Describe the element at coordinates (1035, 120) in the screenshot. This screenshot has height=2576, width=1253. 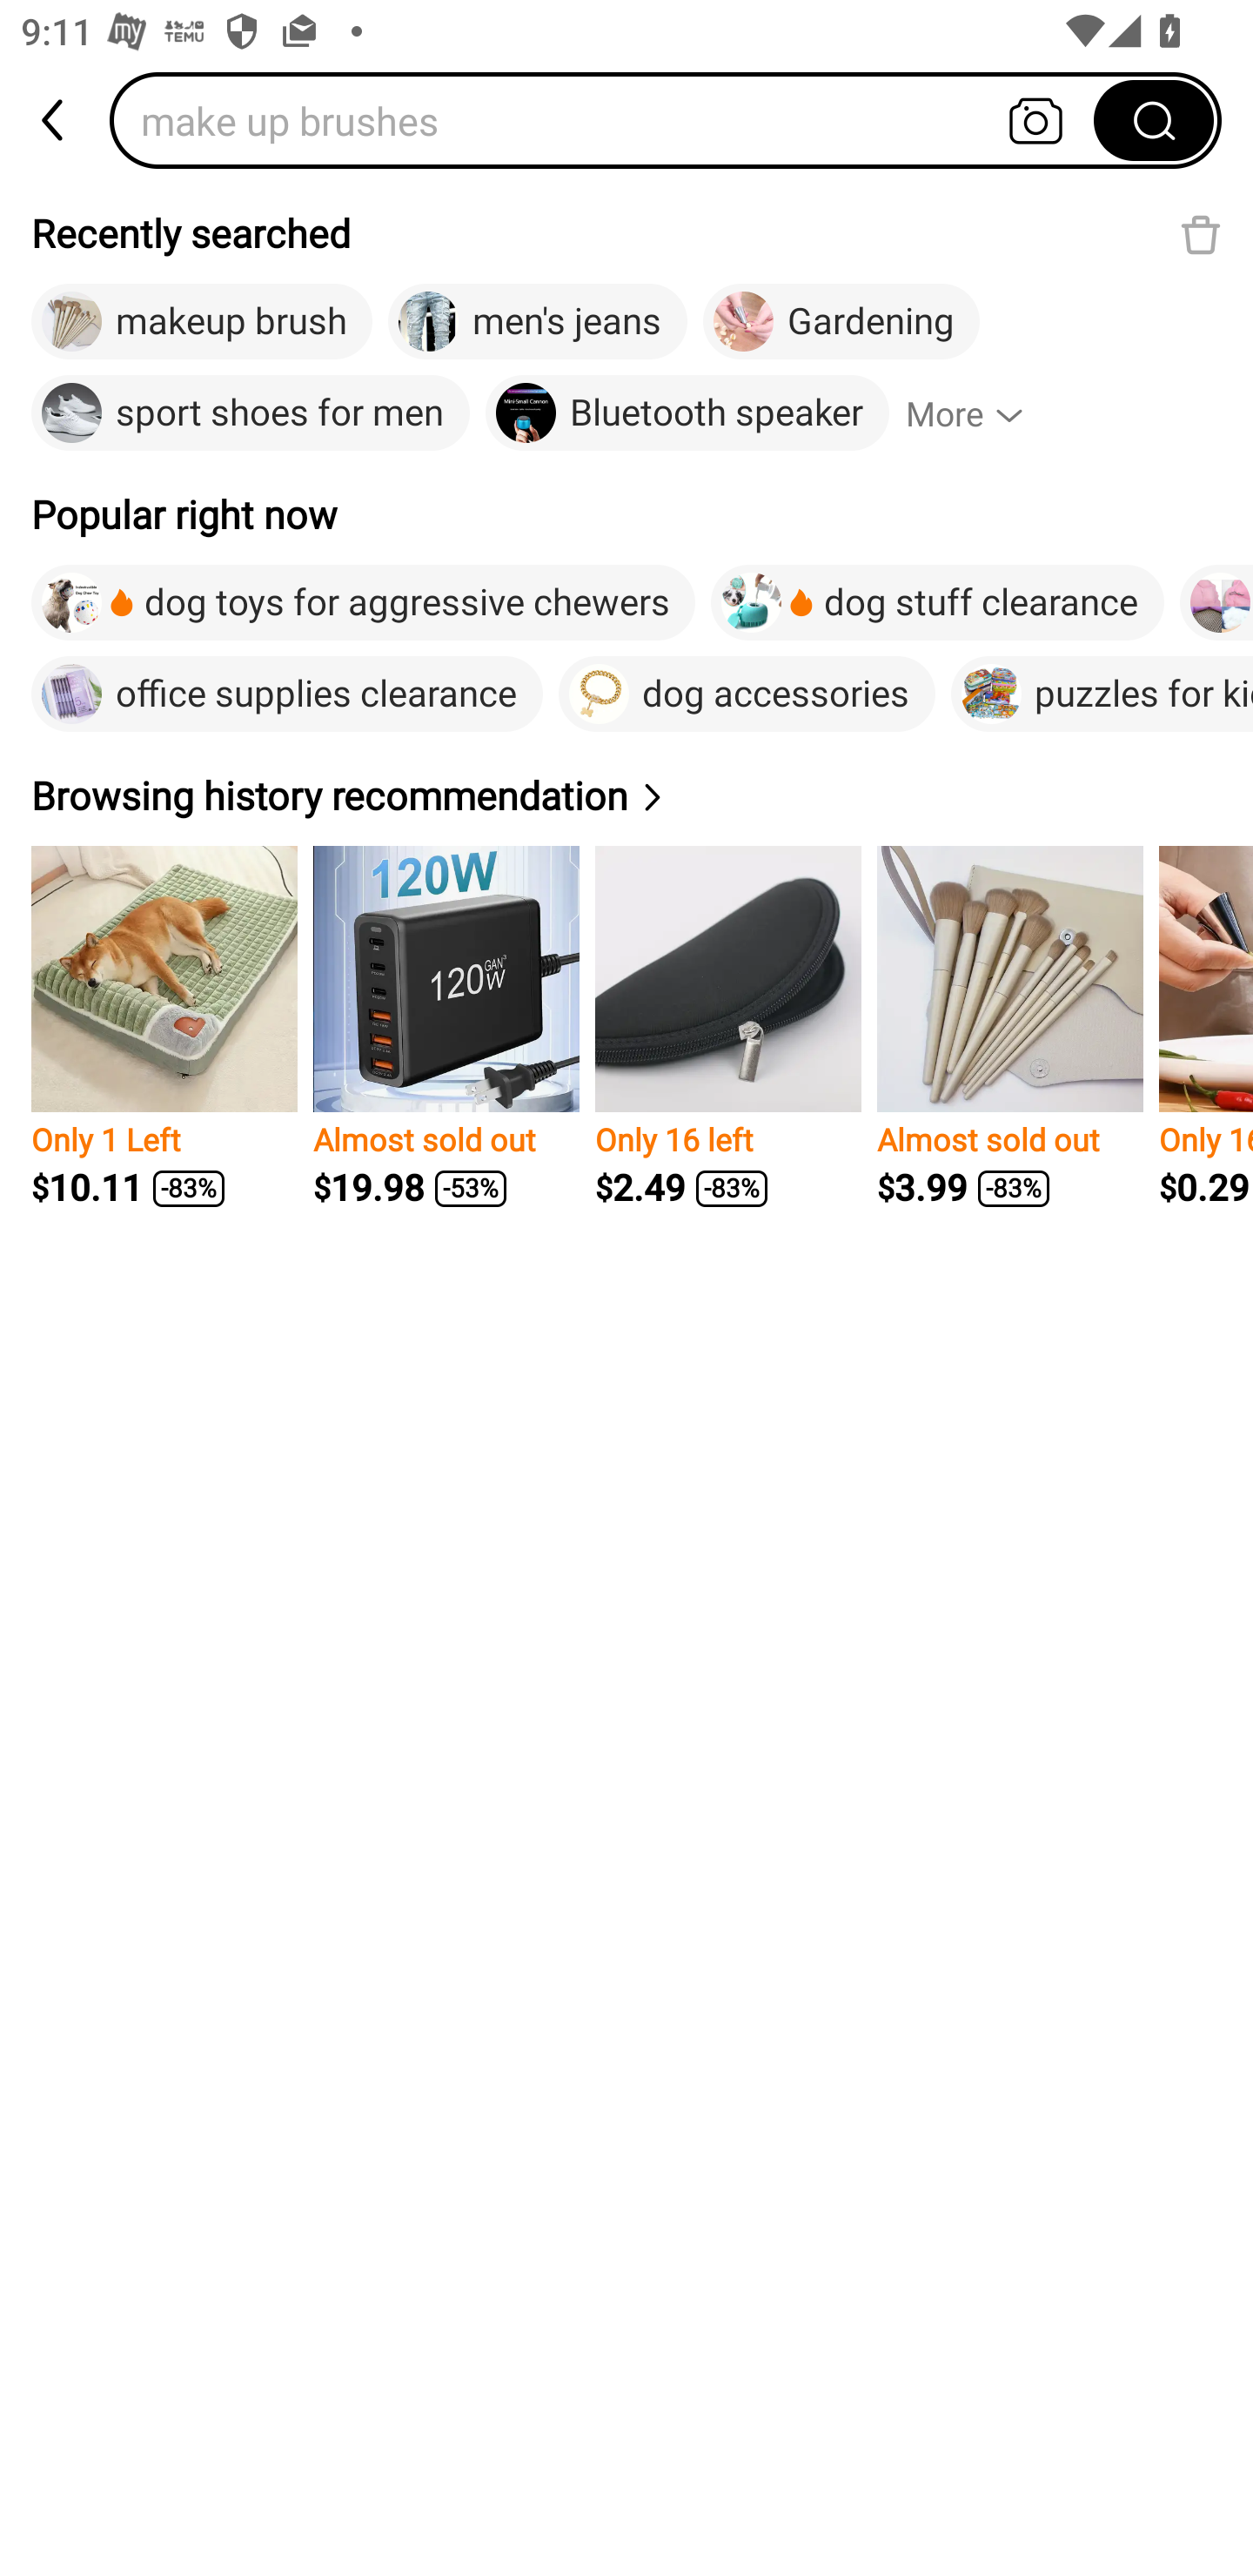
I see `Search by photo` at that location.